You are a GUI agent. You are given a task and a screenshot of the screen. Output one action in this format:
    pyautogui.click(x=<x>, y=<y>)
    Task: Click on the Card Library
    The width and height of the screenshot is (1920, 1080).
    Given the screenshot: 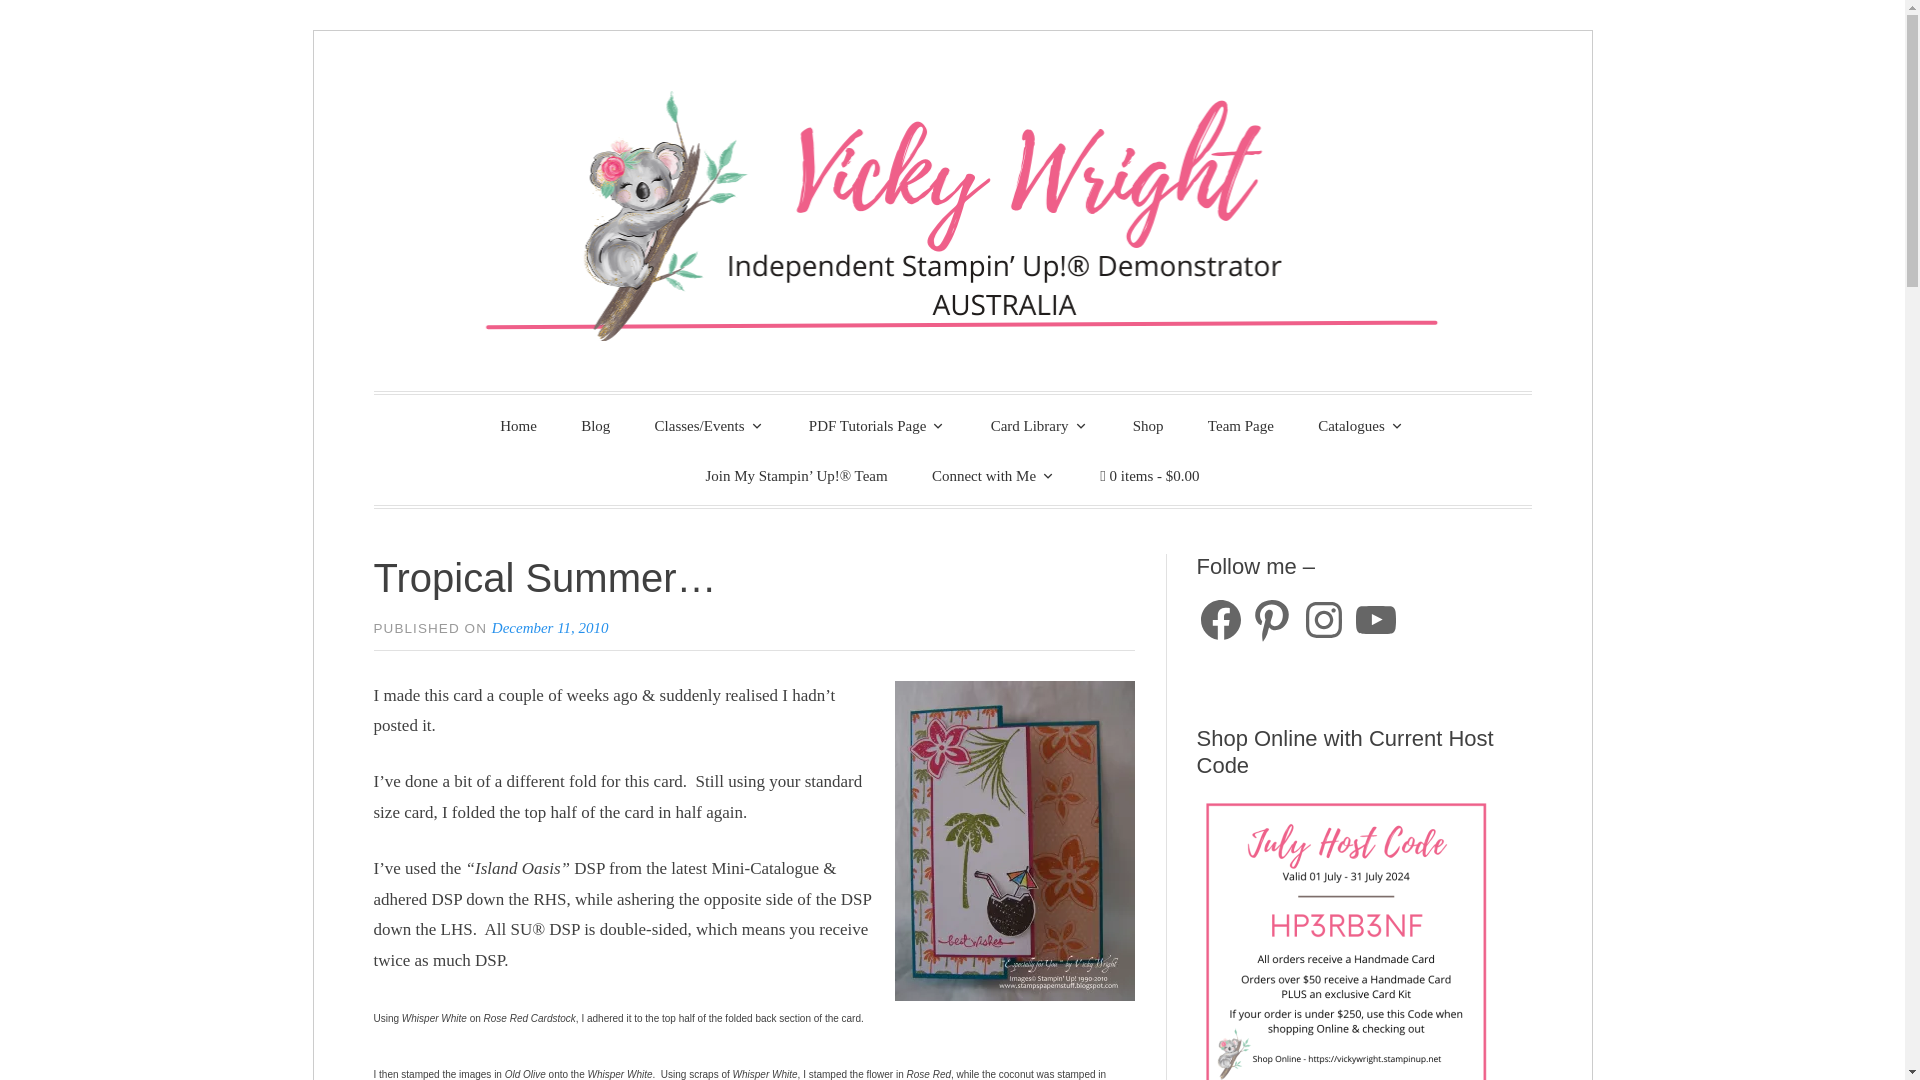 What is the action you would take?
    pyautogui.click(x=1040, y=424)
    